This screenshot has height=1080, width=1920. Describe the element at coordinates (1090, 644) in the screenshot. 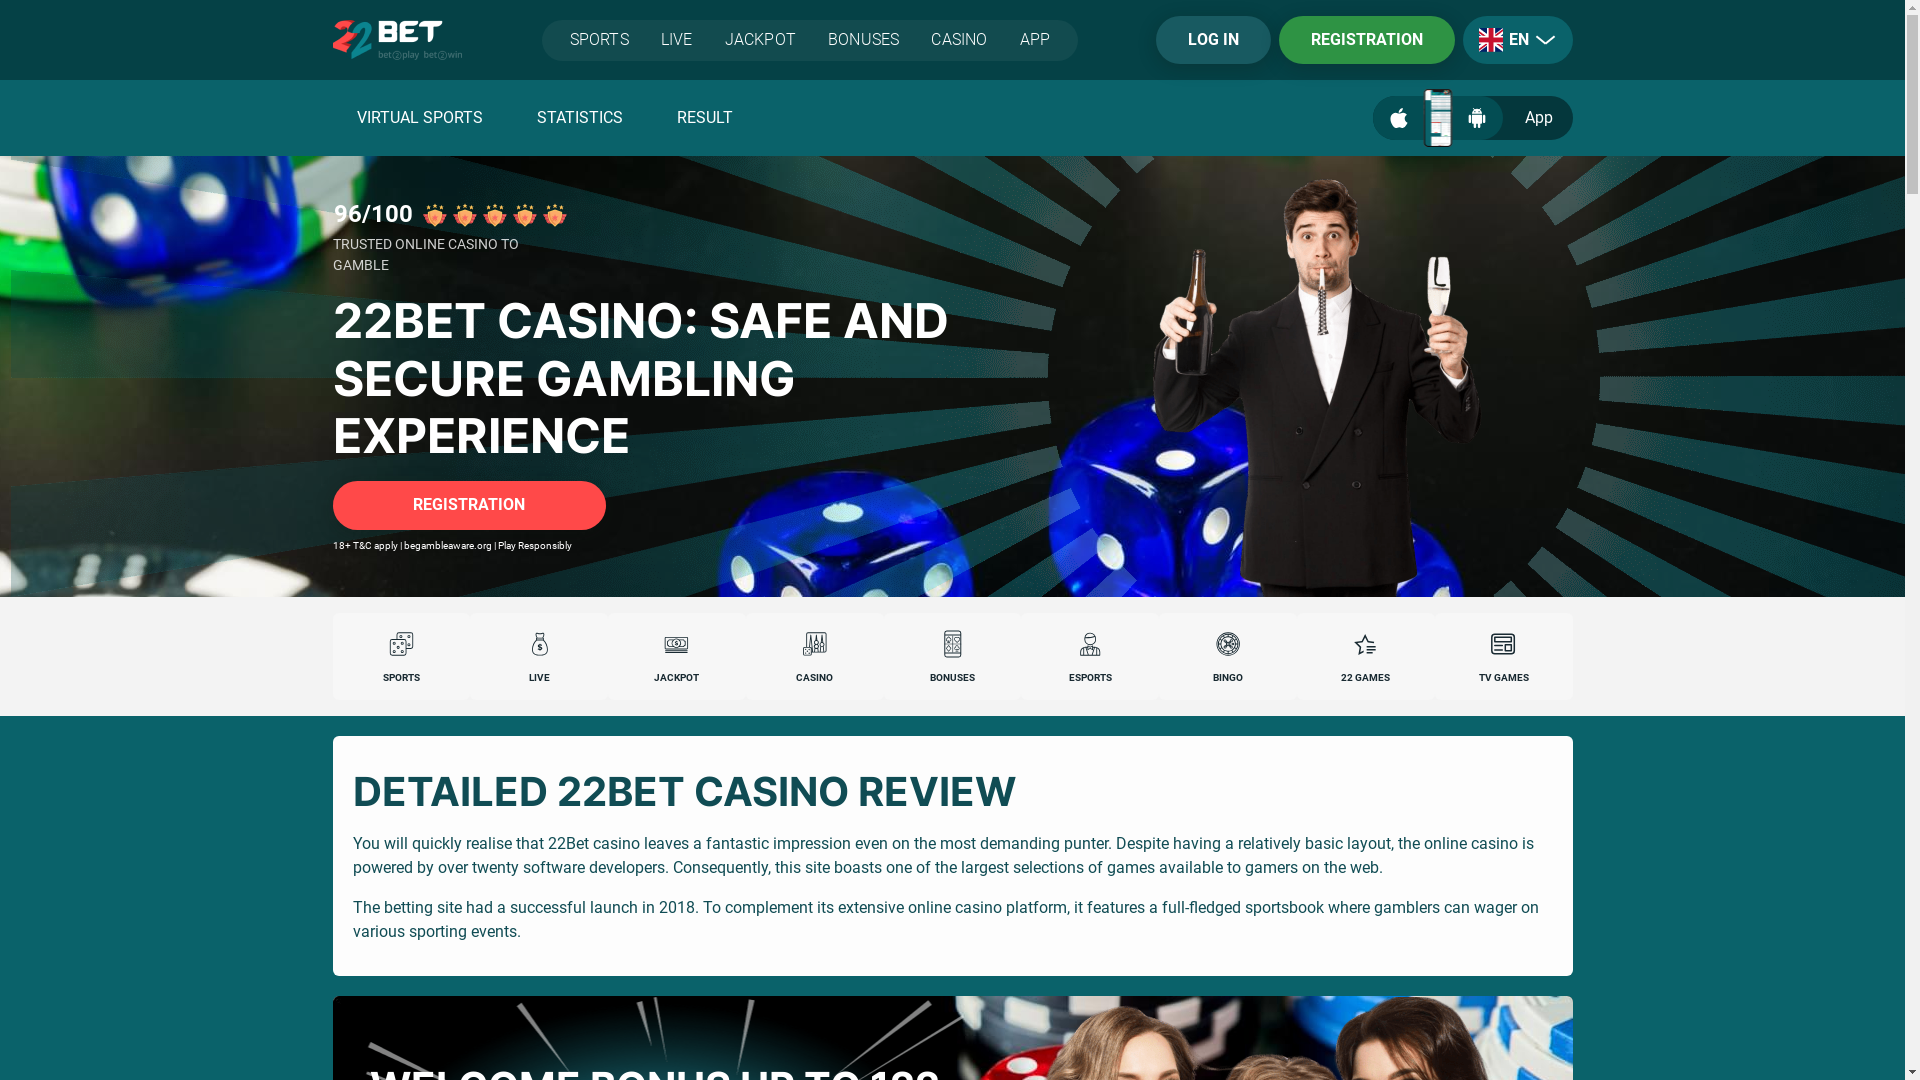

I see `ESports` at that location.